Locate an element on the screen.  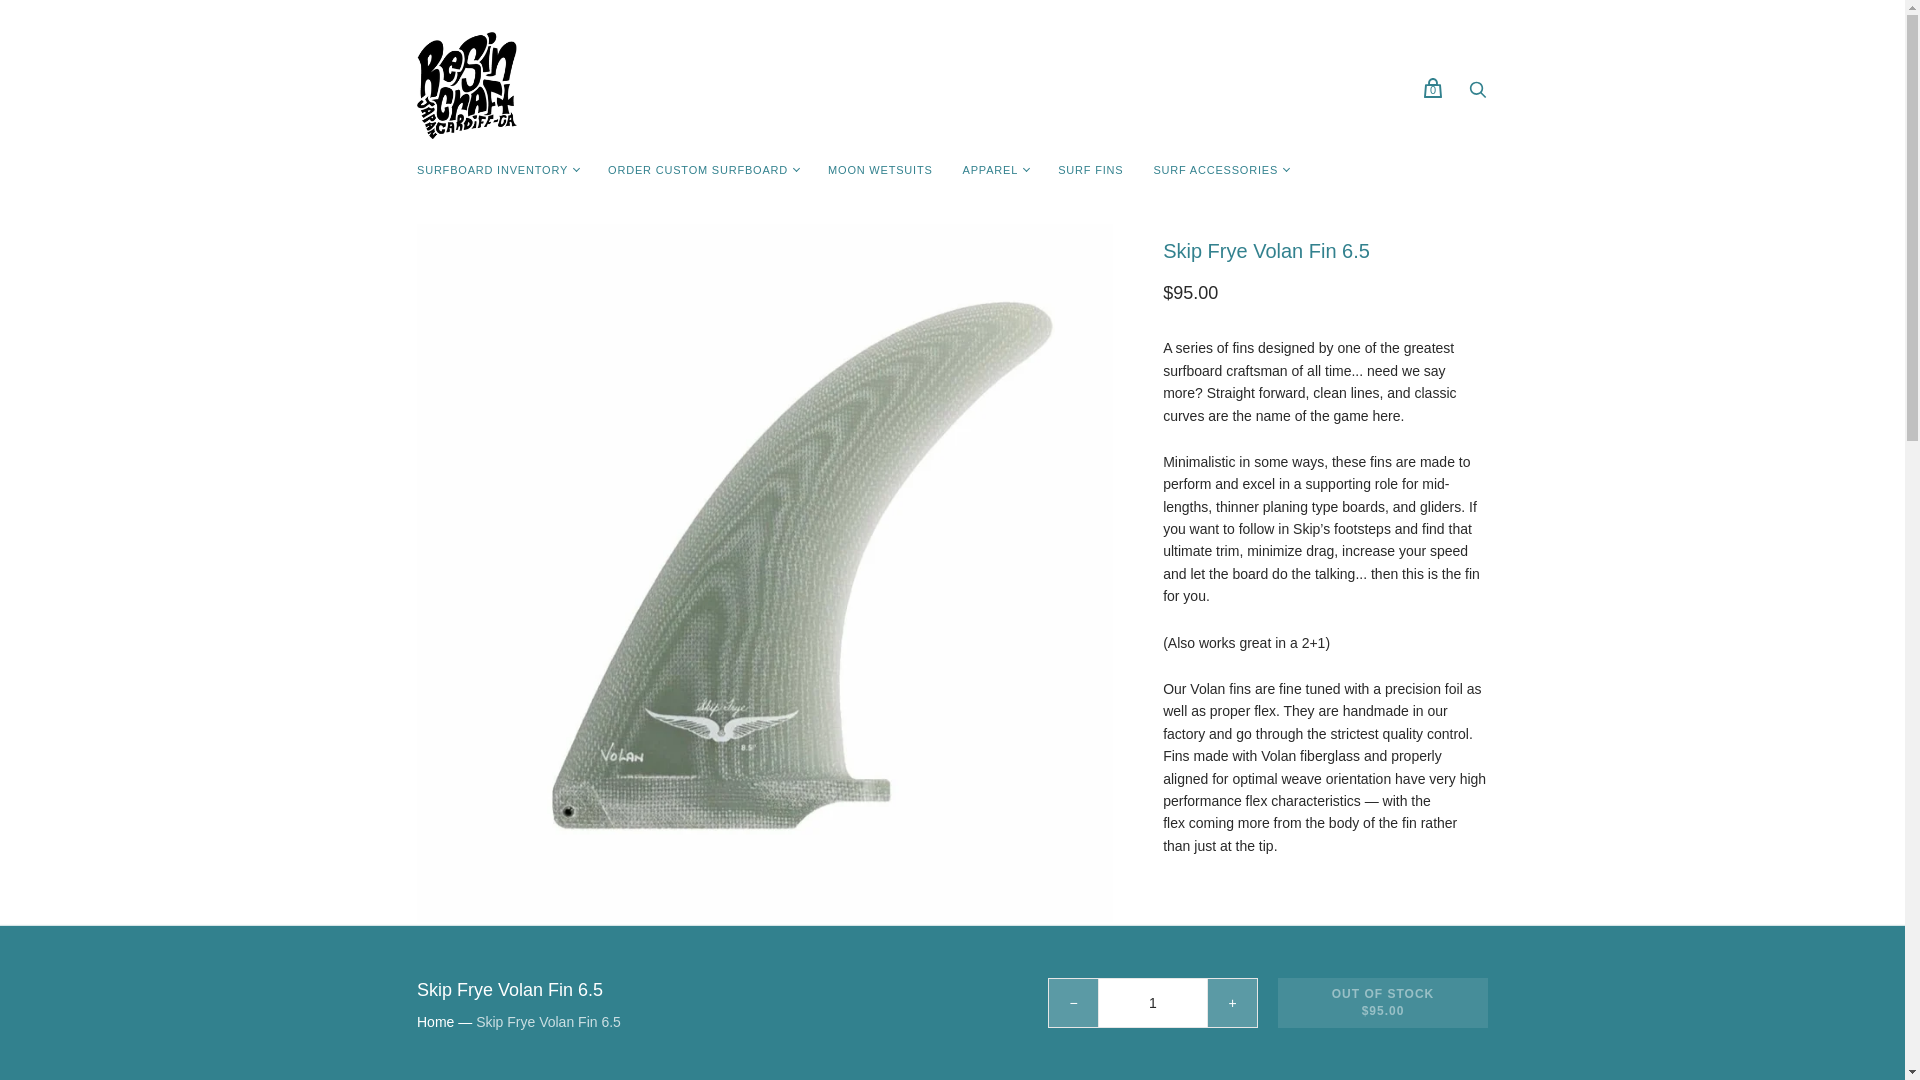
SURF ACCESSORIES is located at coordinates (1215, 170).